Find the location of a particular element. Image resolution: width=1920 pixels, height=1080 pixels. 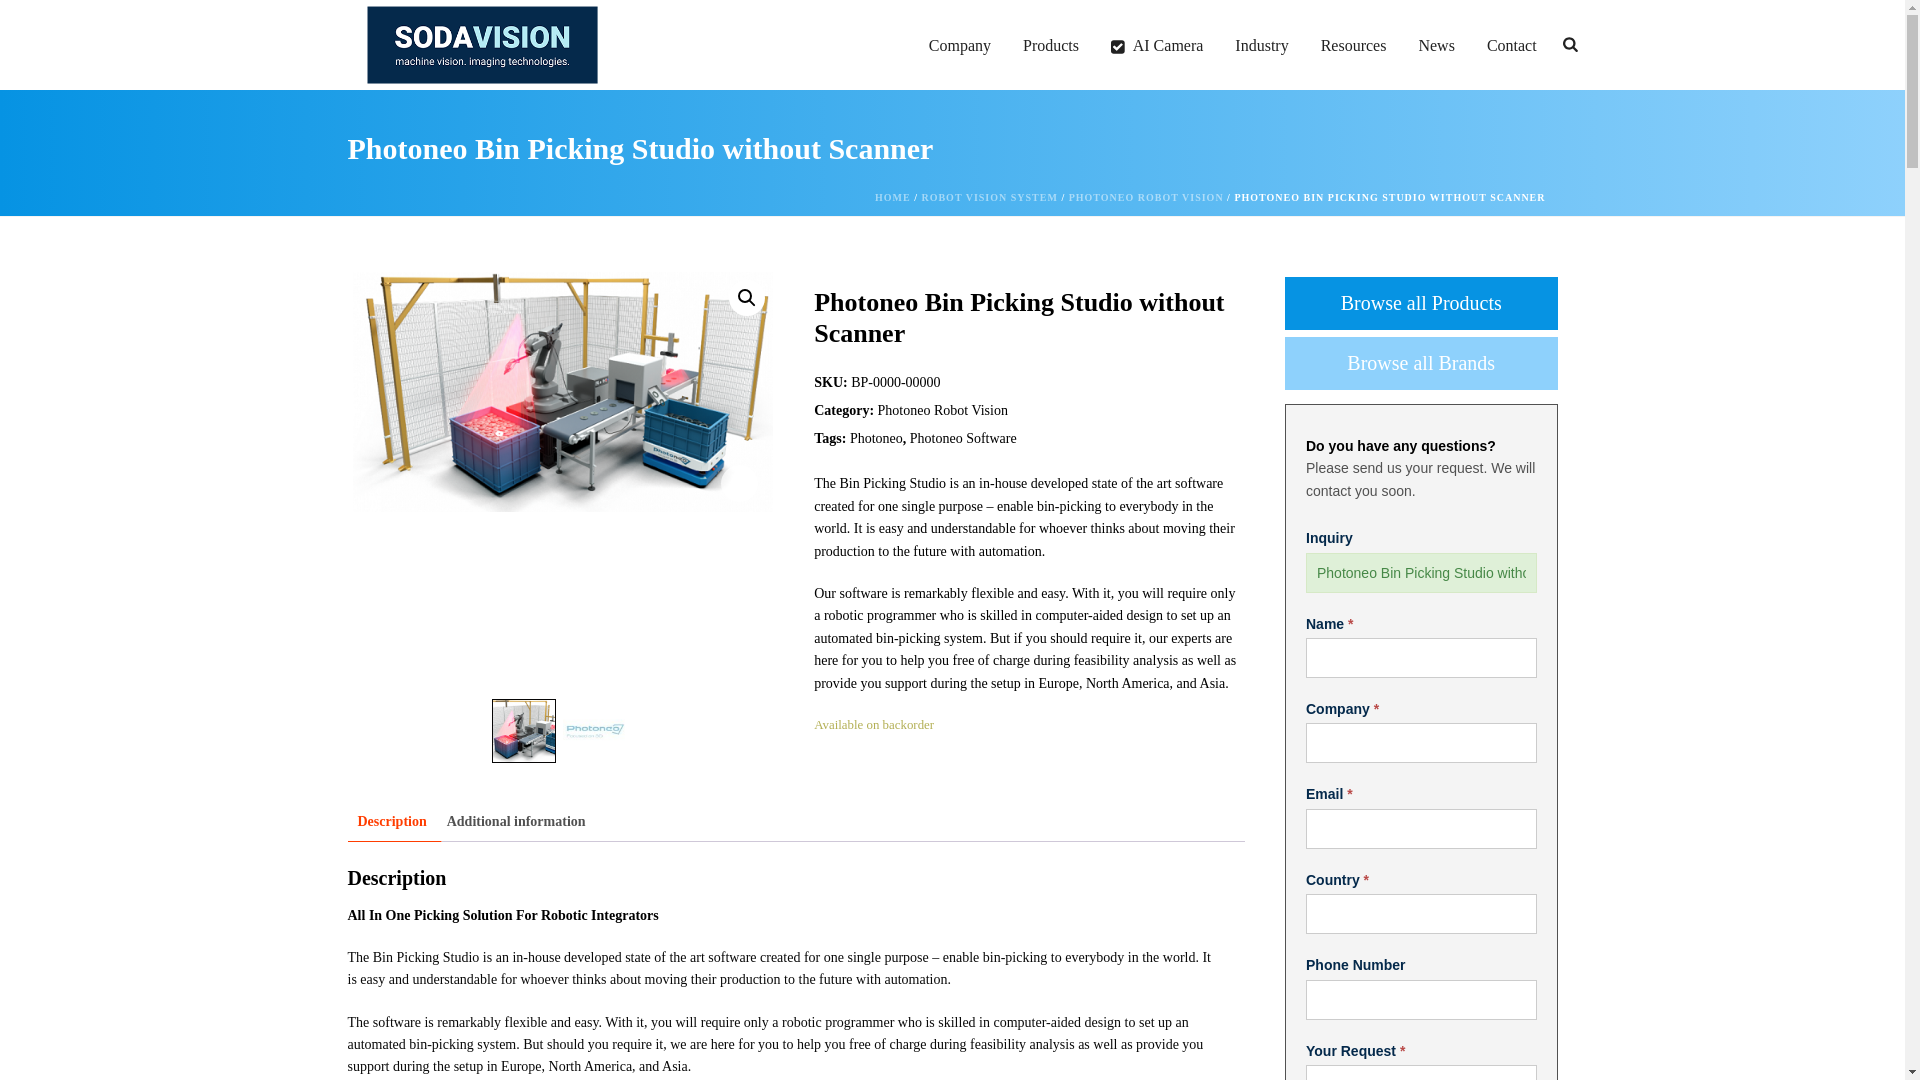

News is located at coordinates (1436, 46).